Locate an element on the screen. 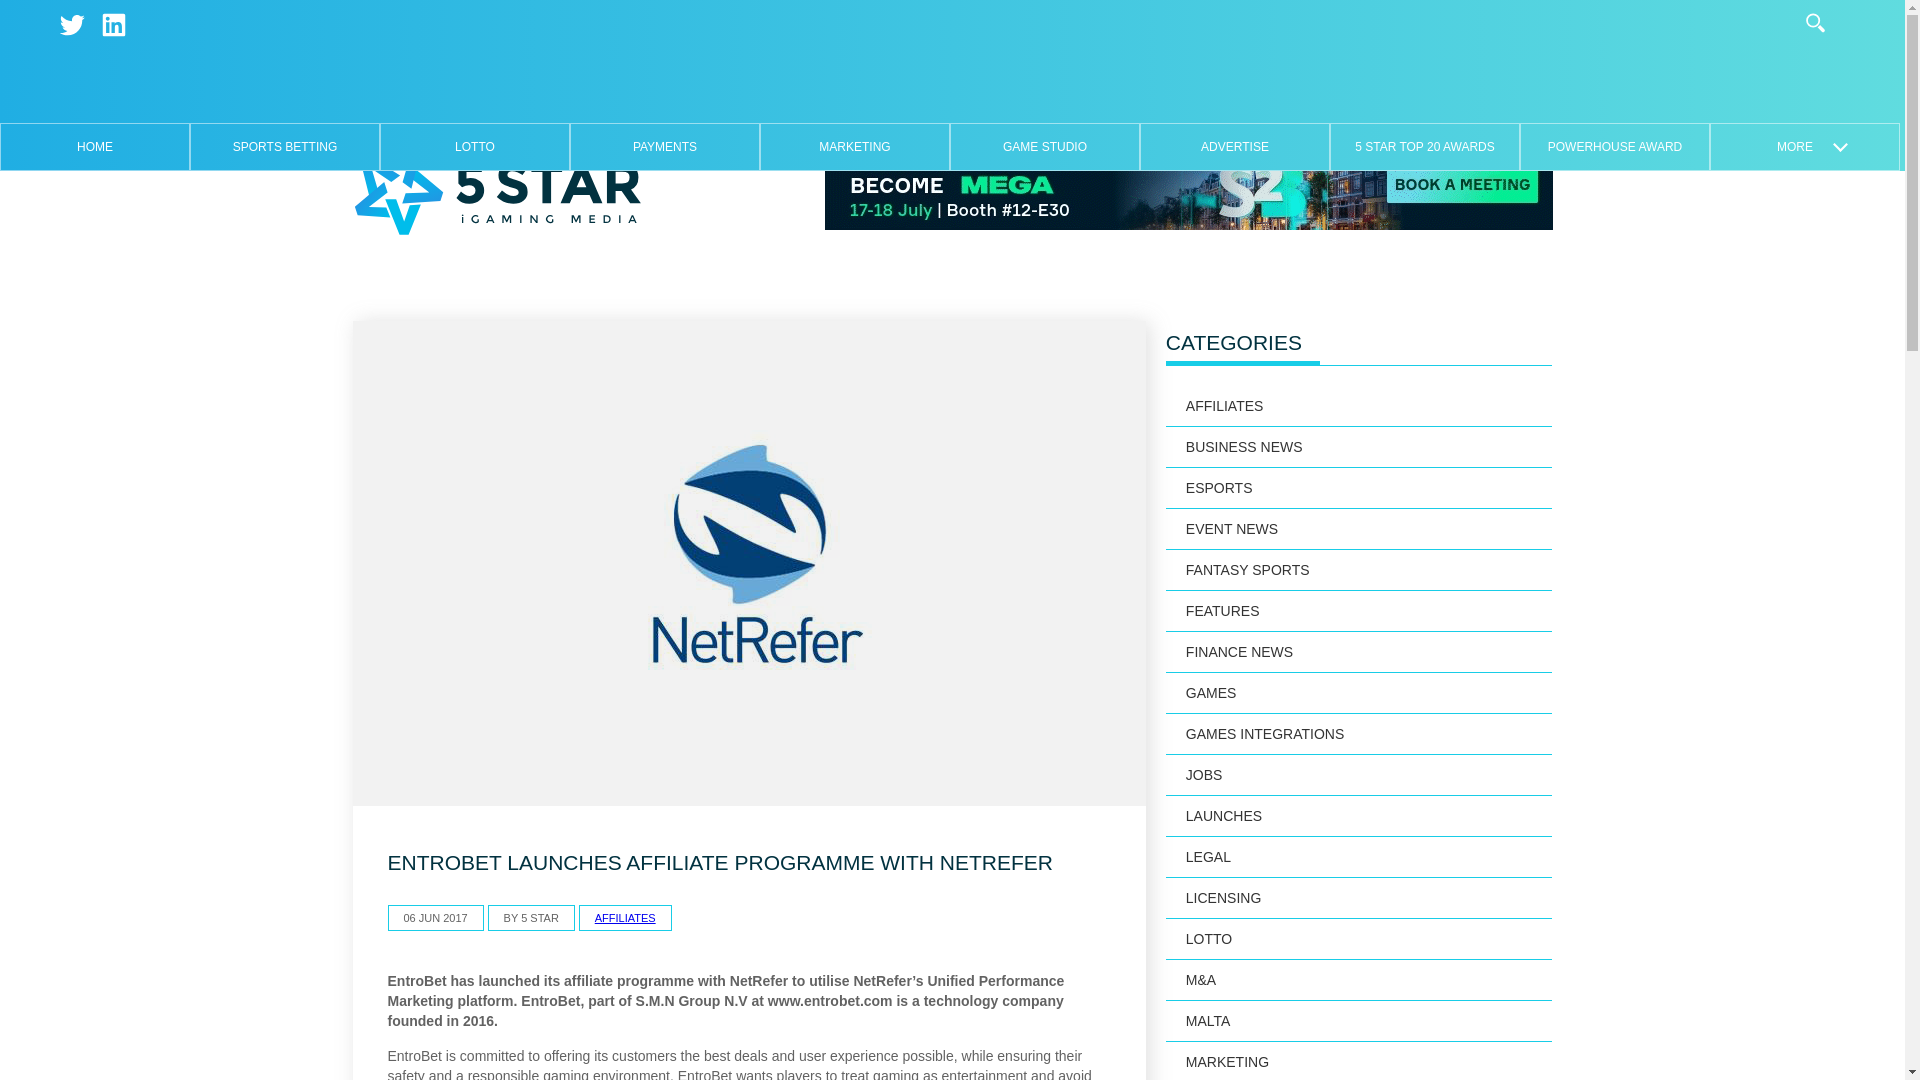  EVENT NEWS is located at coordinates (1359, 528).